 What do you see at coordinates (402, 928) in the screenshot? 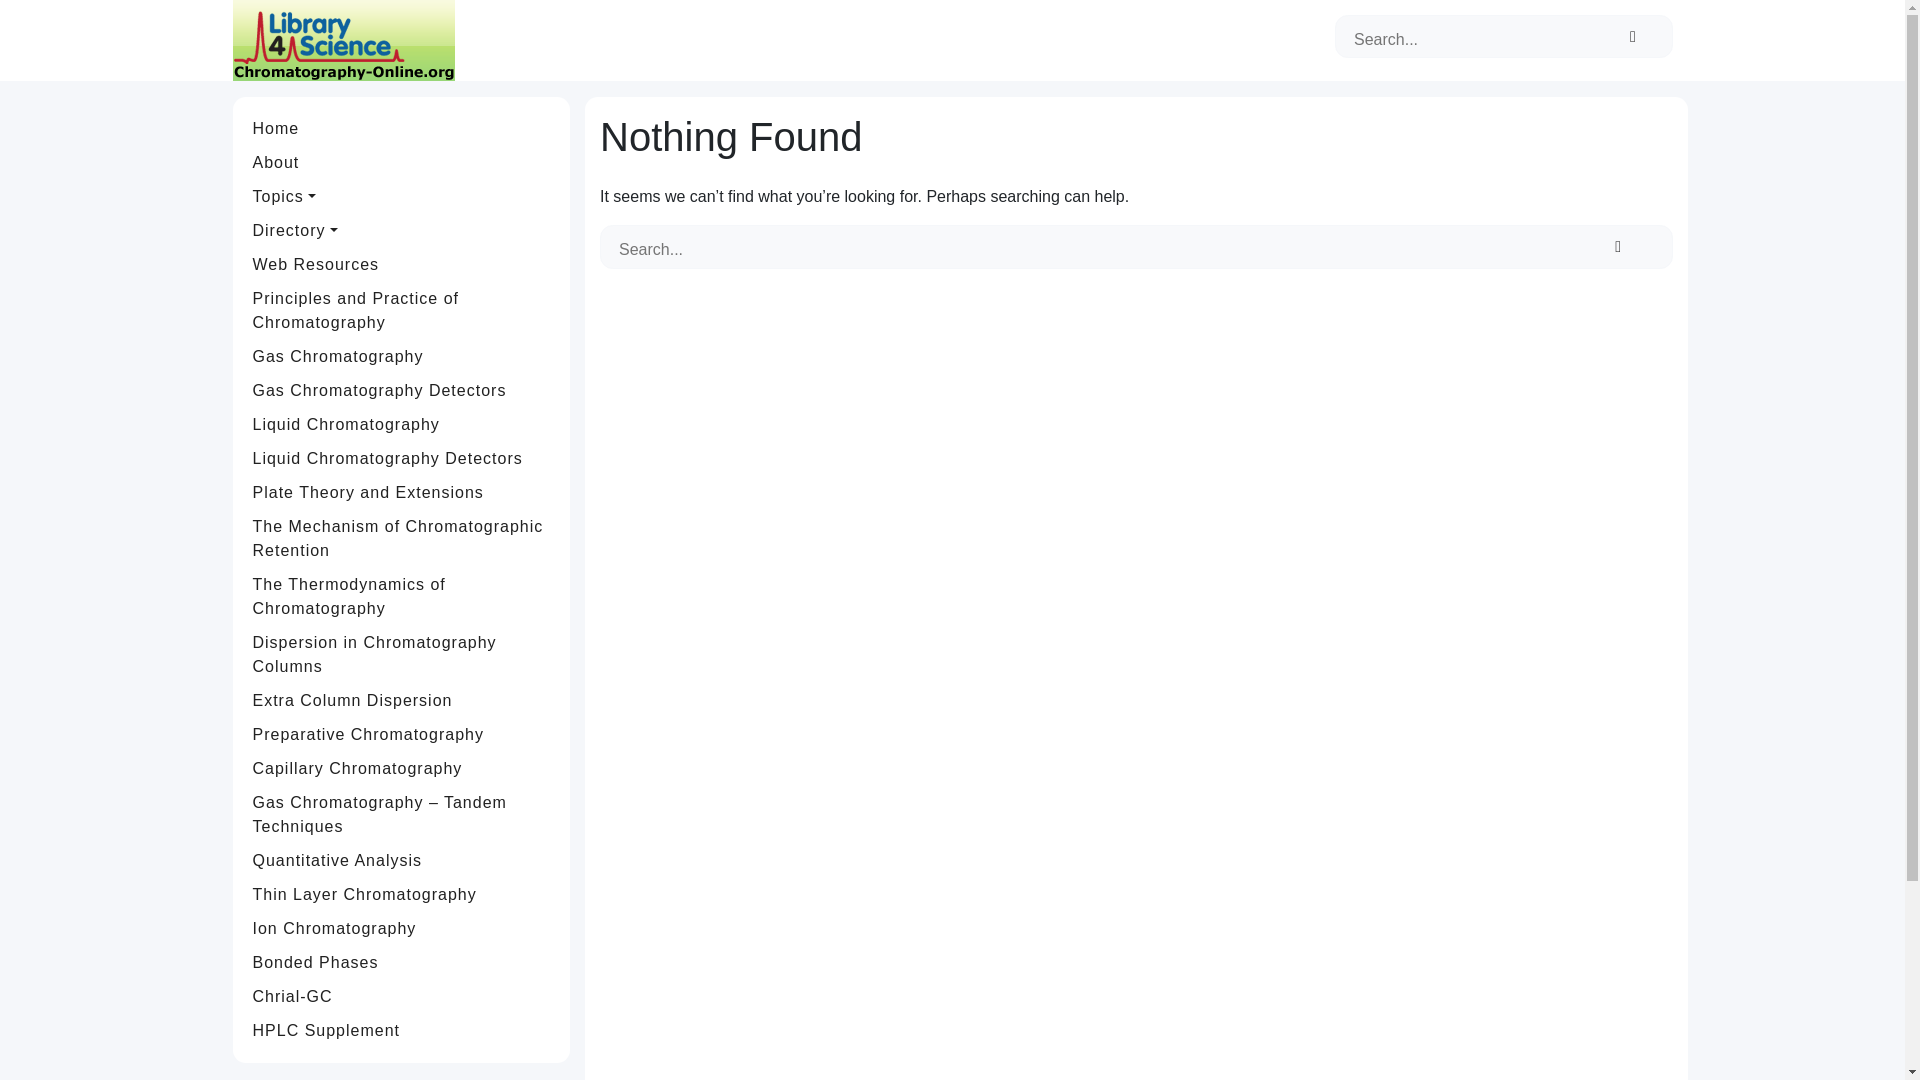
I see `Ion Chromatography` at bounding box center [402, 928].